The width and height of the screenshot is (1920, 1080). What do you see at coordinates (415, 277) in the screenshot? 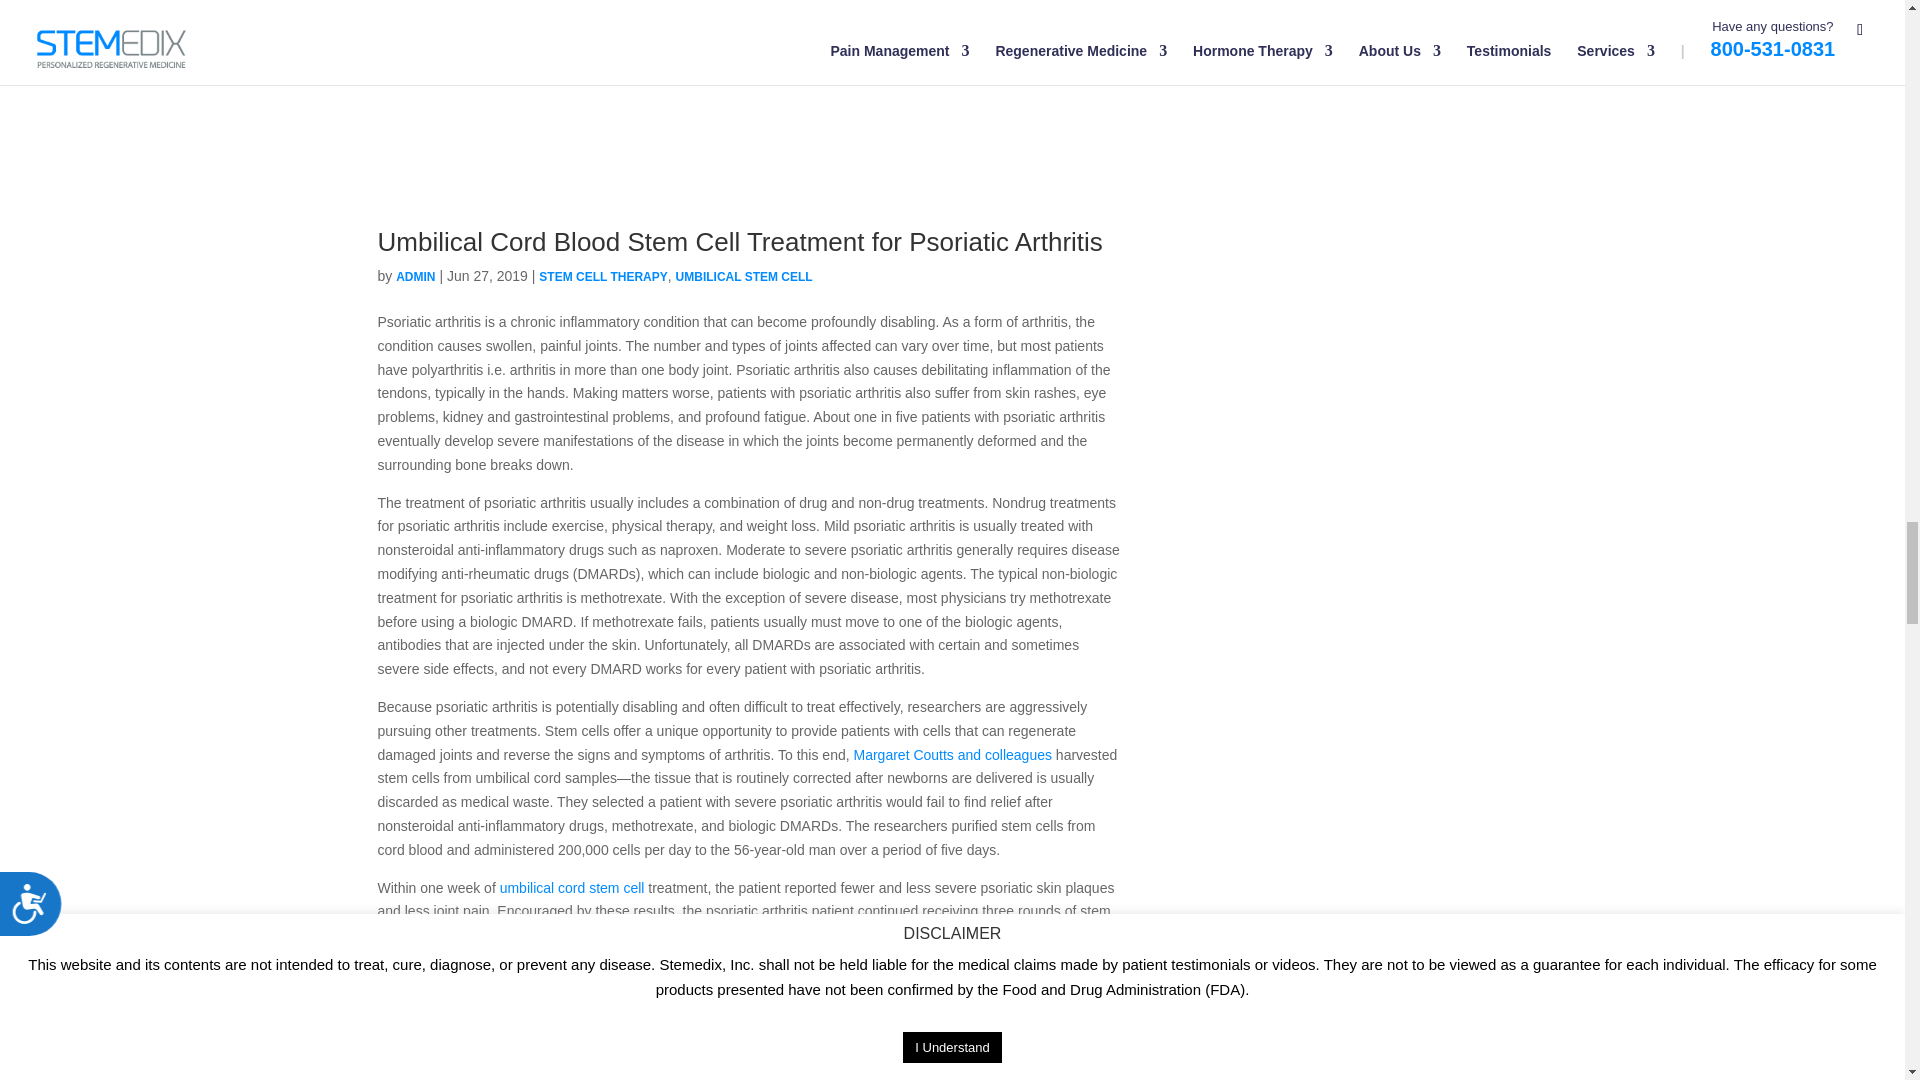
I see `Posts by admin` at bounding box center [415, 277].